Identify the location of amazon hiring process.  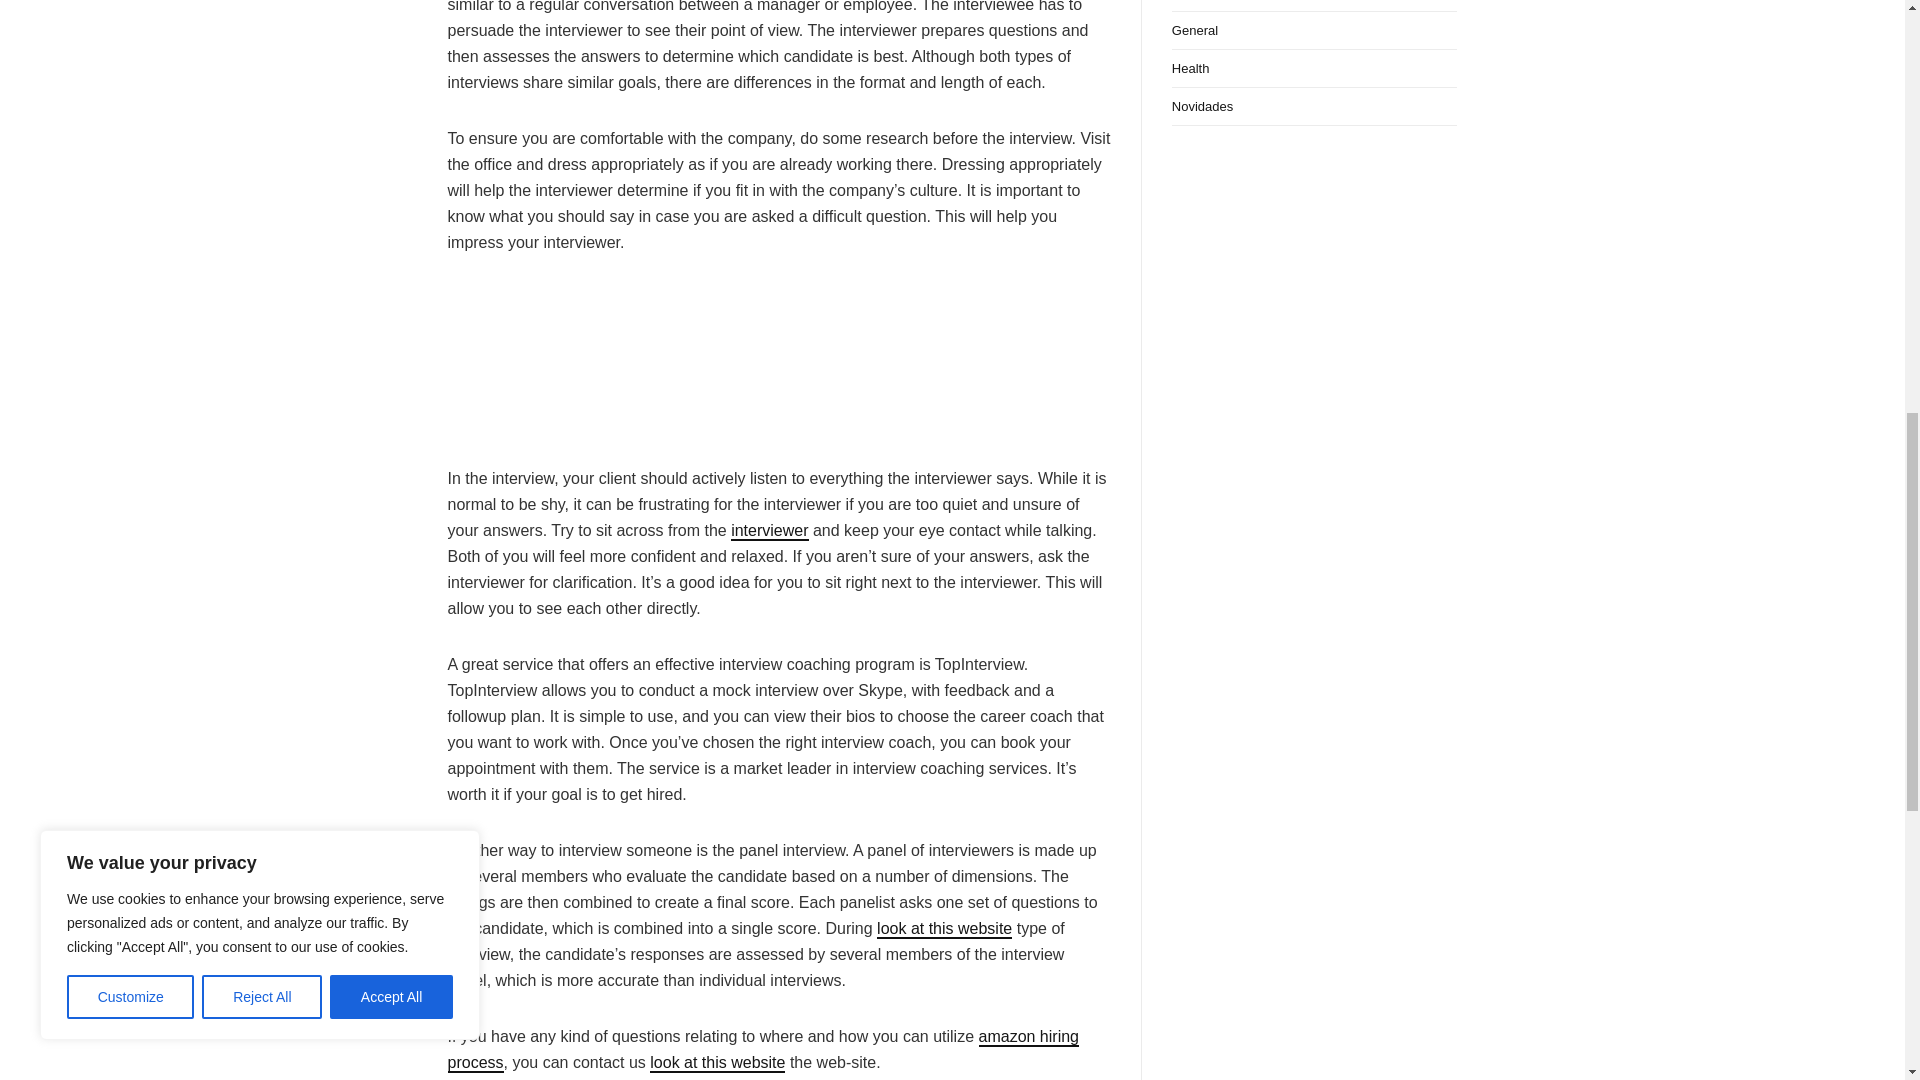
(763, 1050).